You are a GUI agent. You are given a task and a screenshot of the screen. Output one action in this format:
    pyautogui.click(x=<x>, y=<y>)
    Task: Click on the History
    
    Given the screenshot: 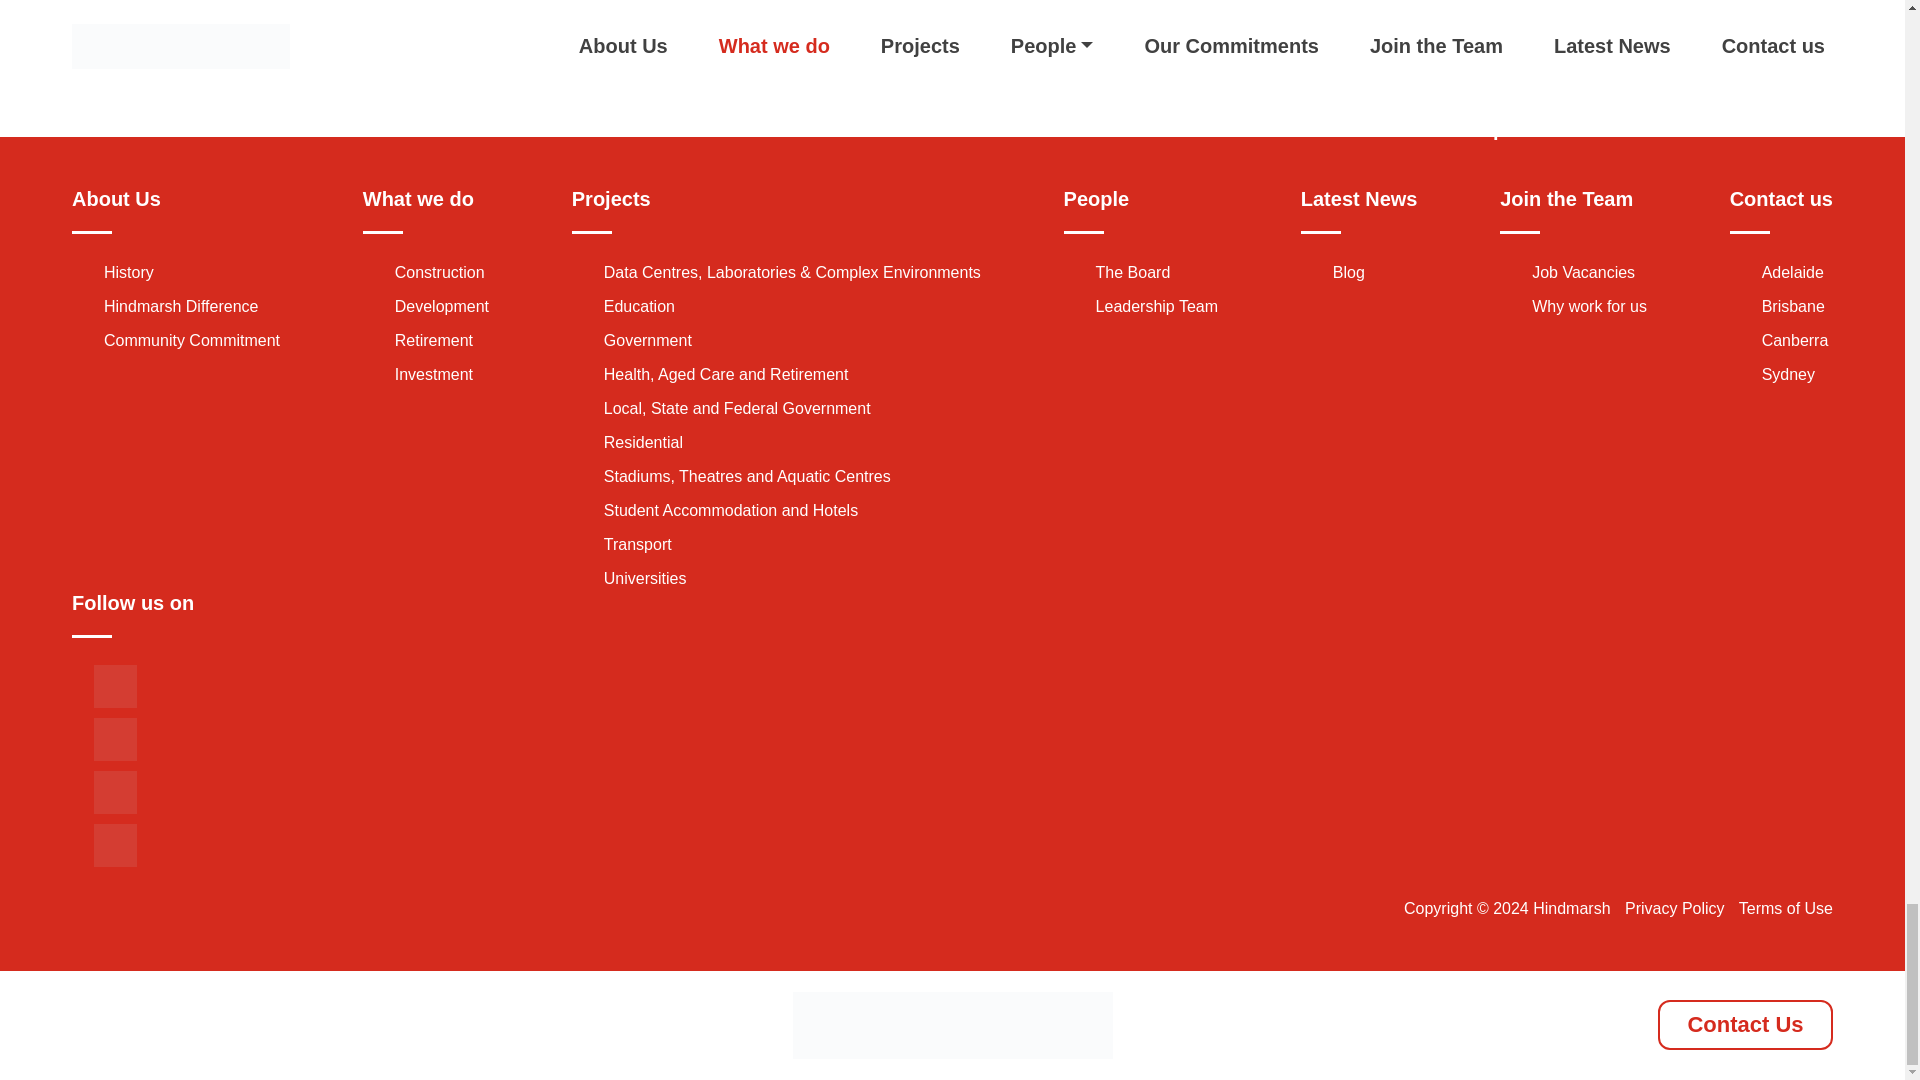 What is the action you would take?
    pyautogui.click(x=128, y=272)
    